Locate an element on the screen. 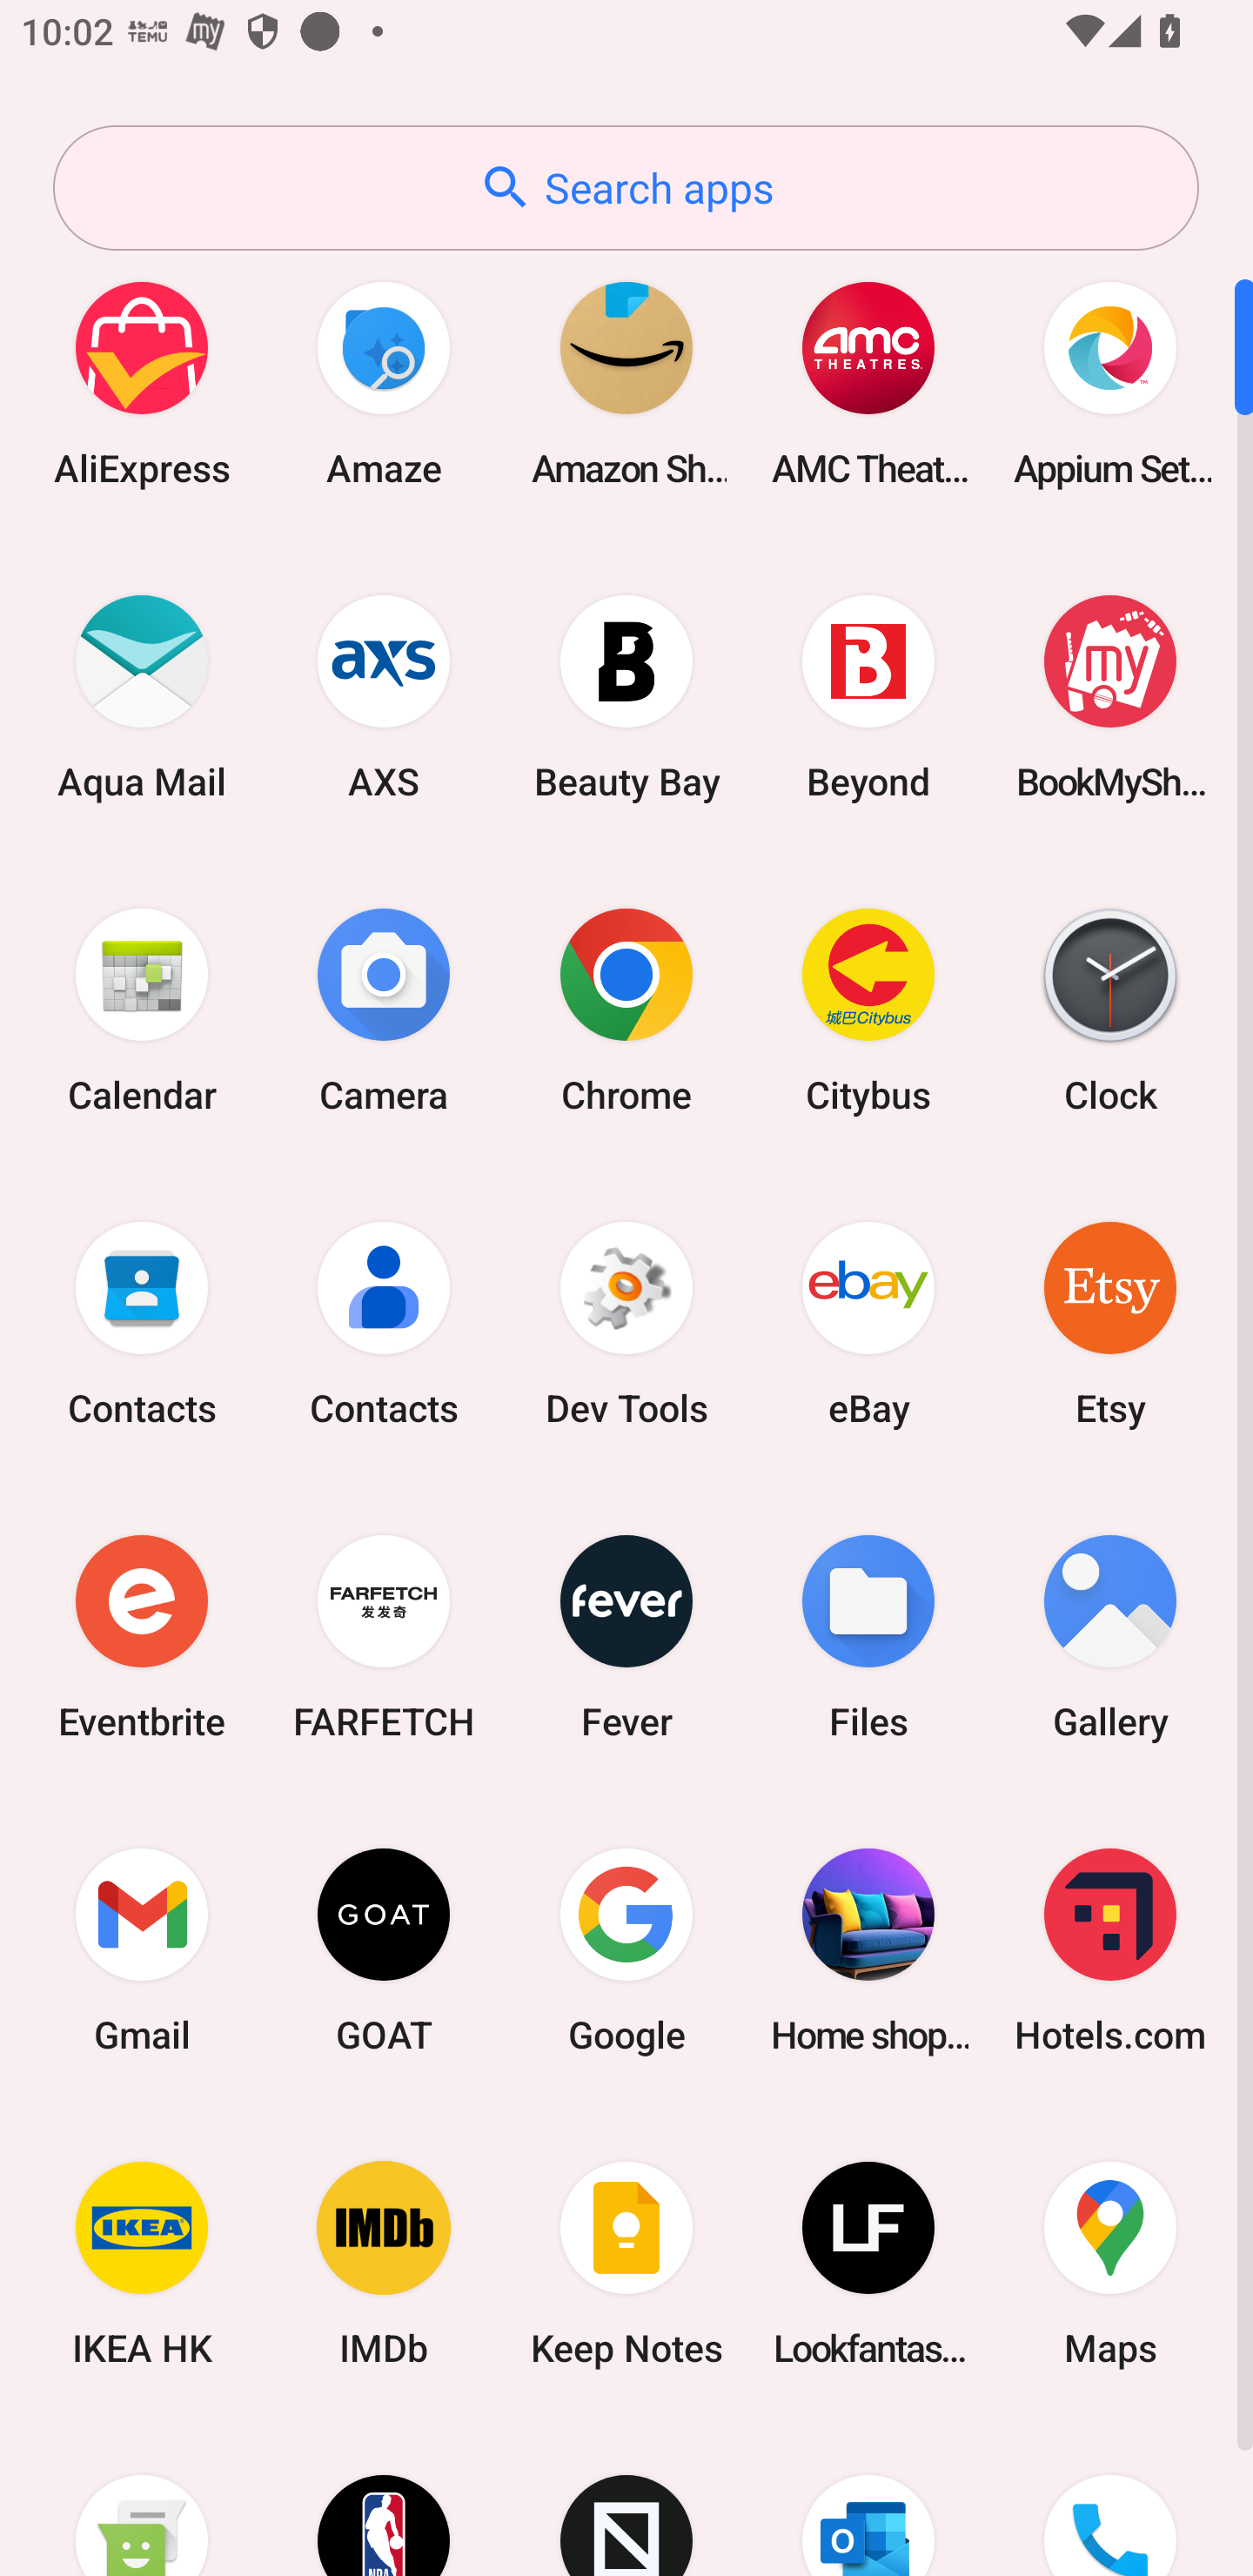 The height and width of the screenshot is (2576, 1253). Google is located at coordinates (626, 1949).